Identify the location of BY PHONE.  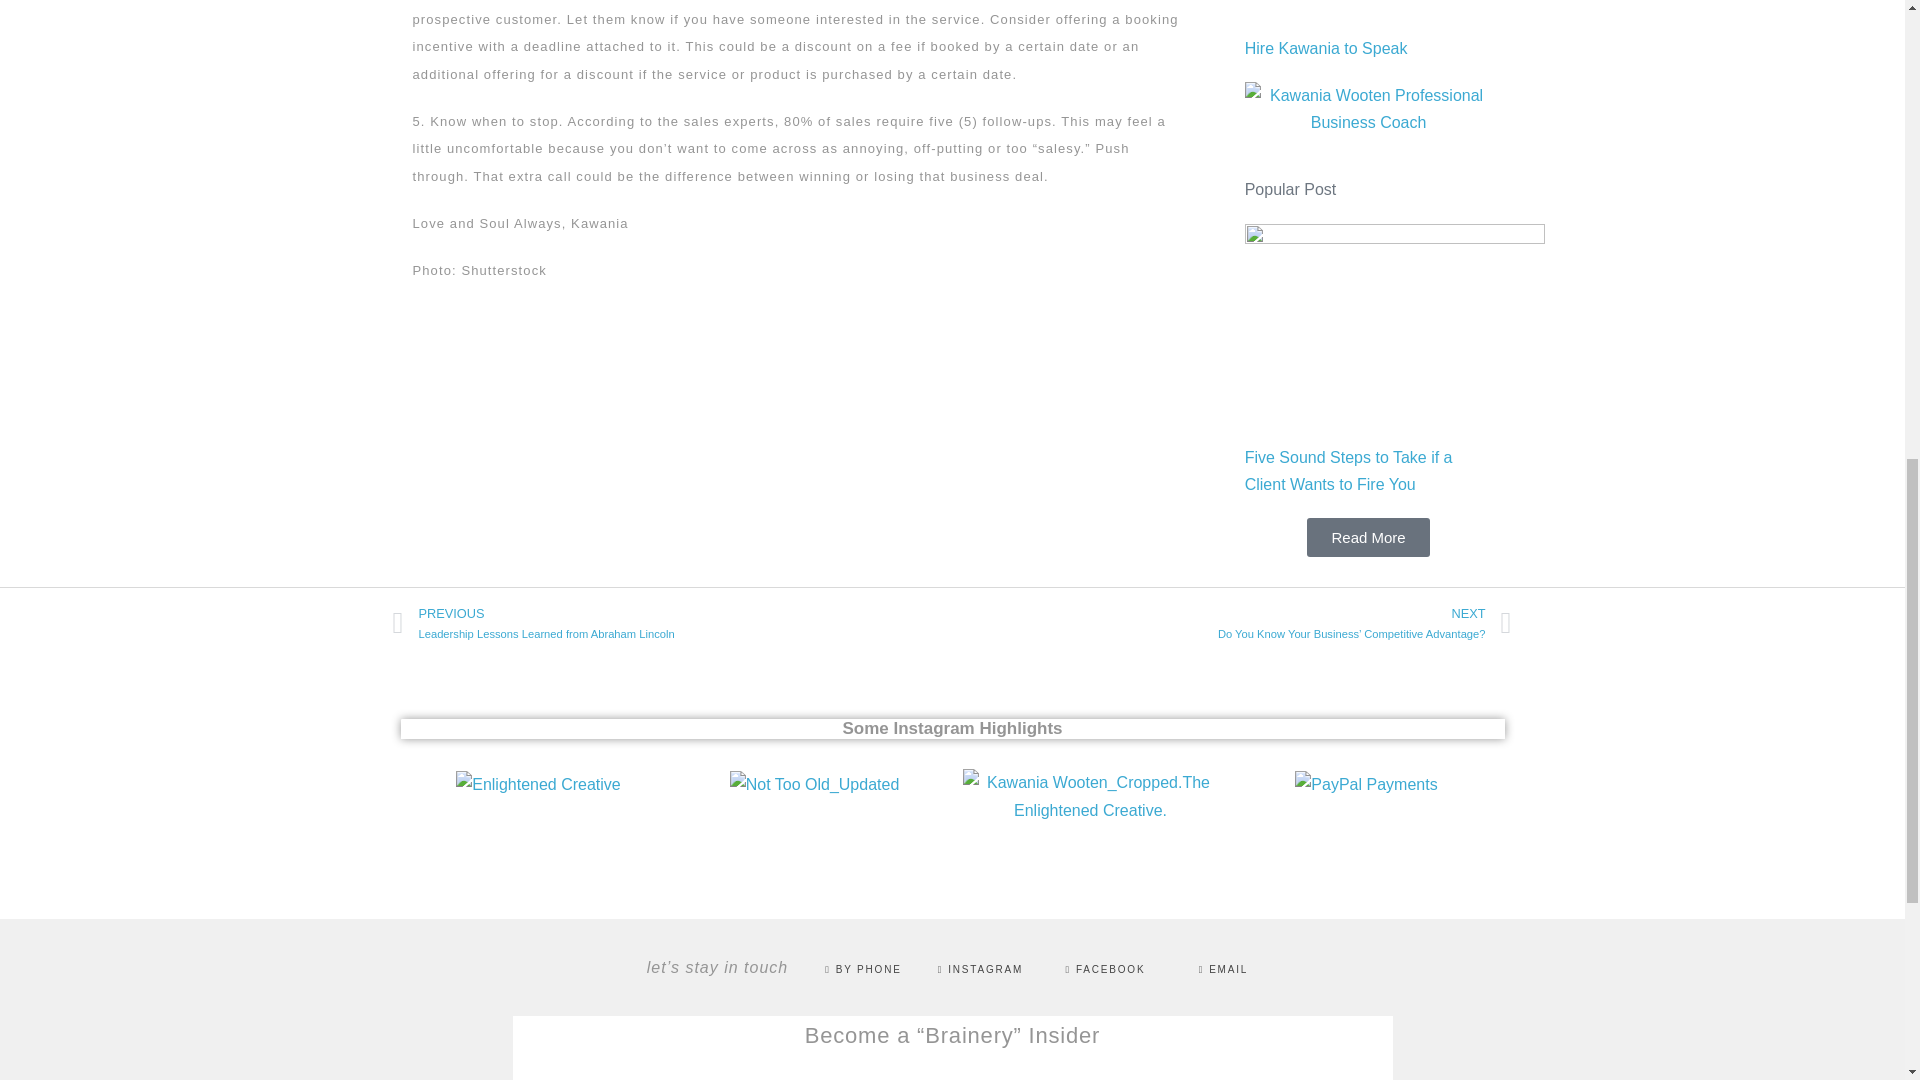
(862, 970).